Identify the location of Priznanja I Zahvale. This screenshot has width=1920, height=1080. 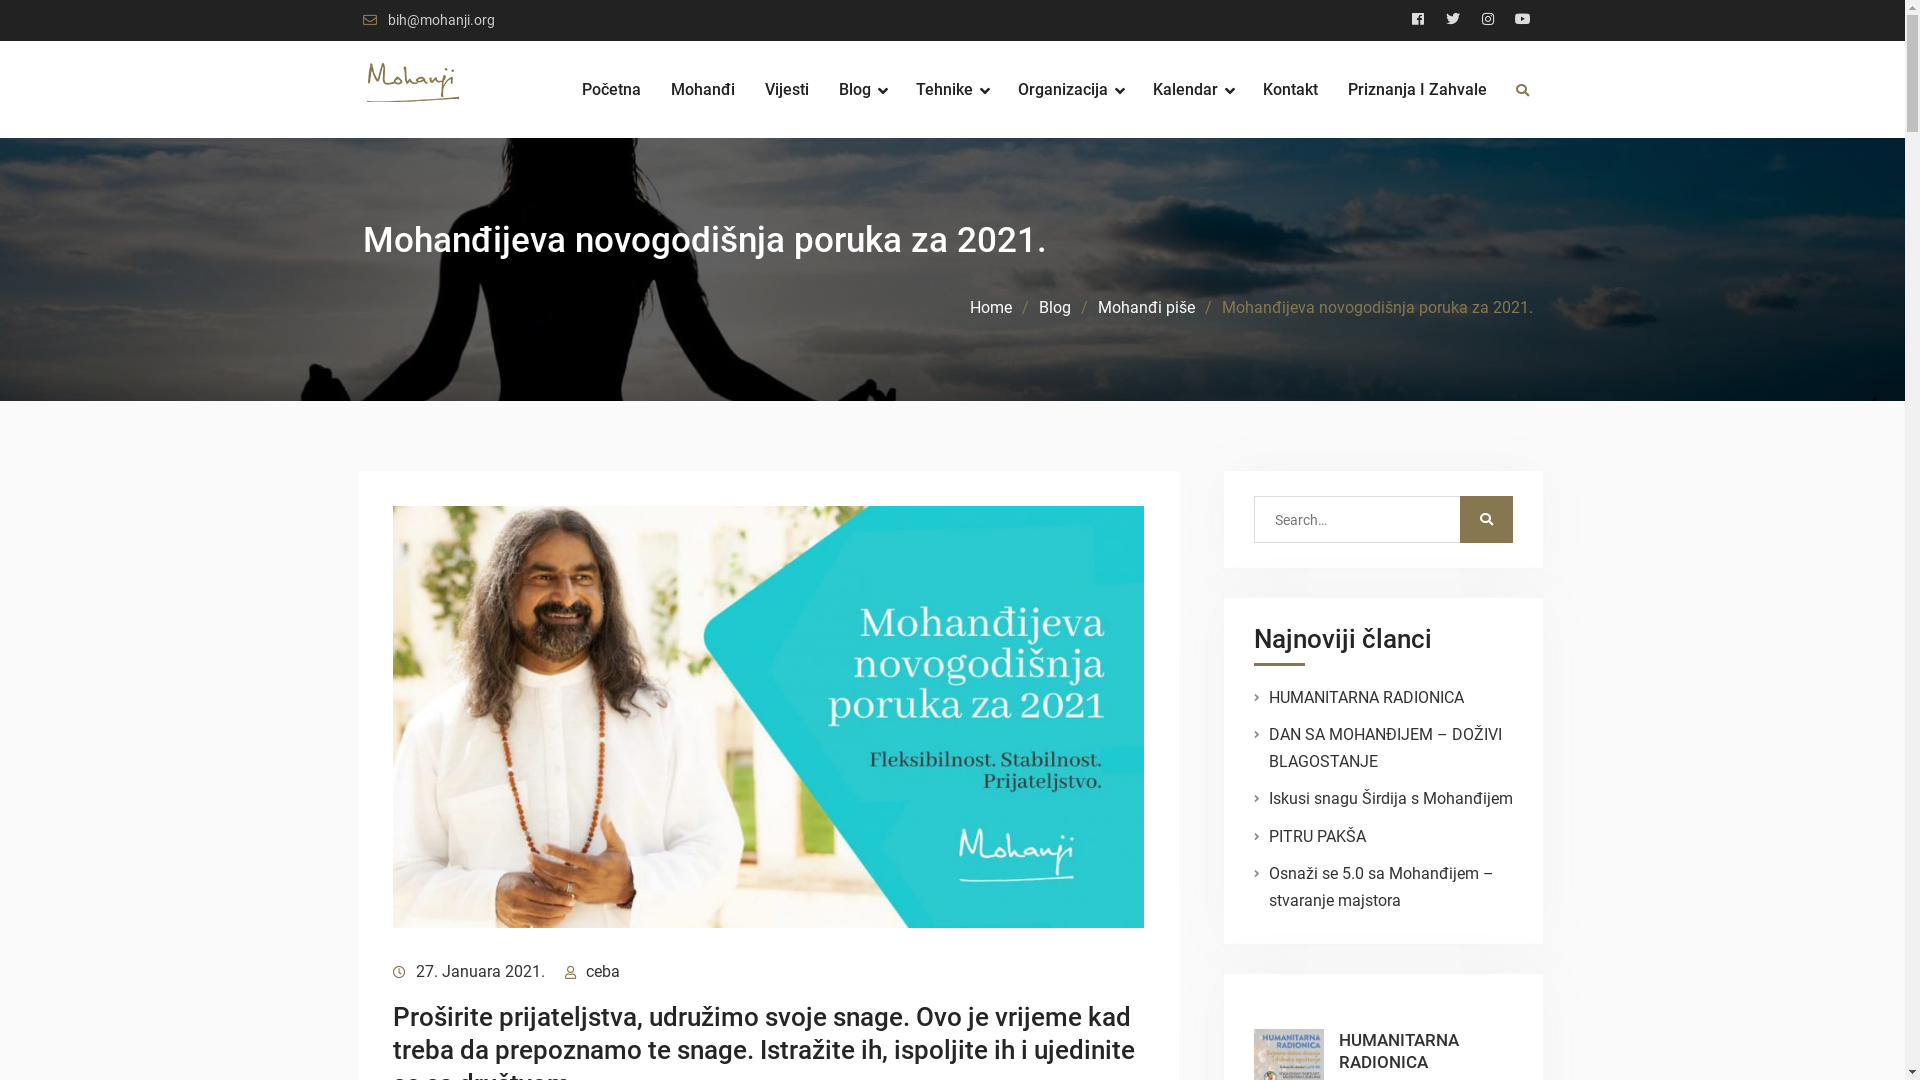
(1418, 90).